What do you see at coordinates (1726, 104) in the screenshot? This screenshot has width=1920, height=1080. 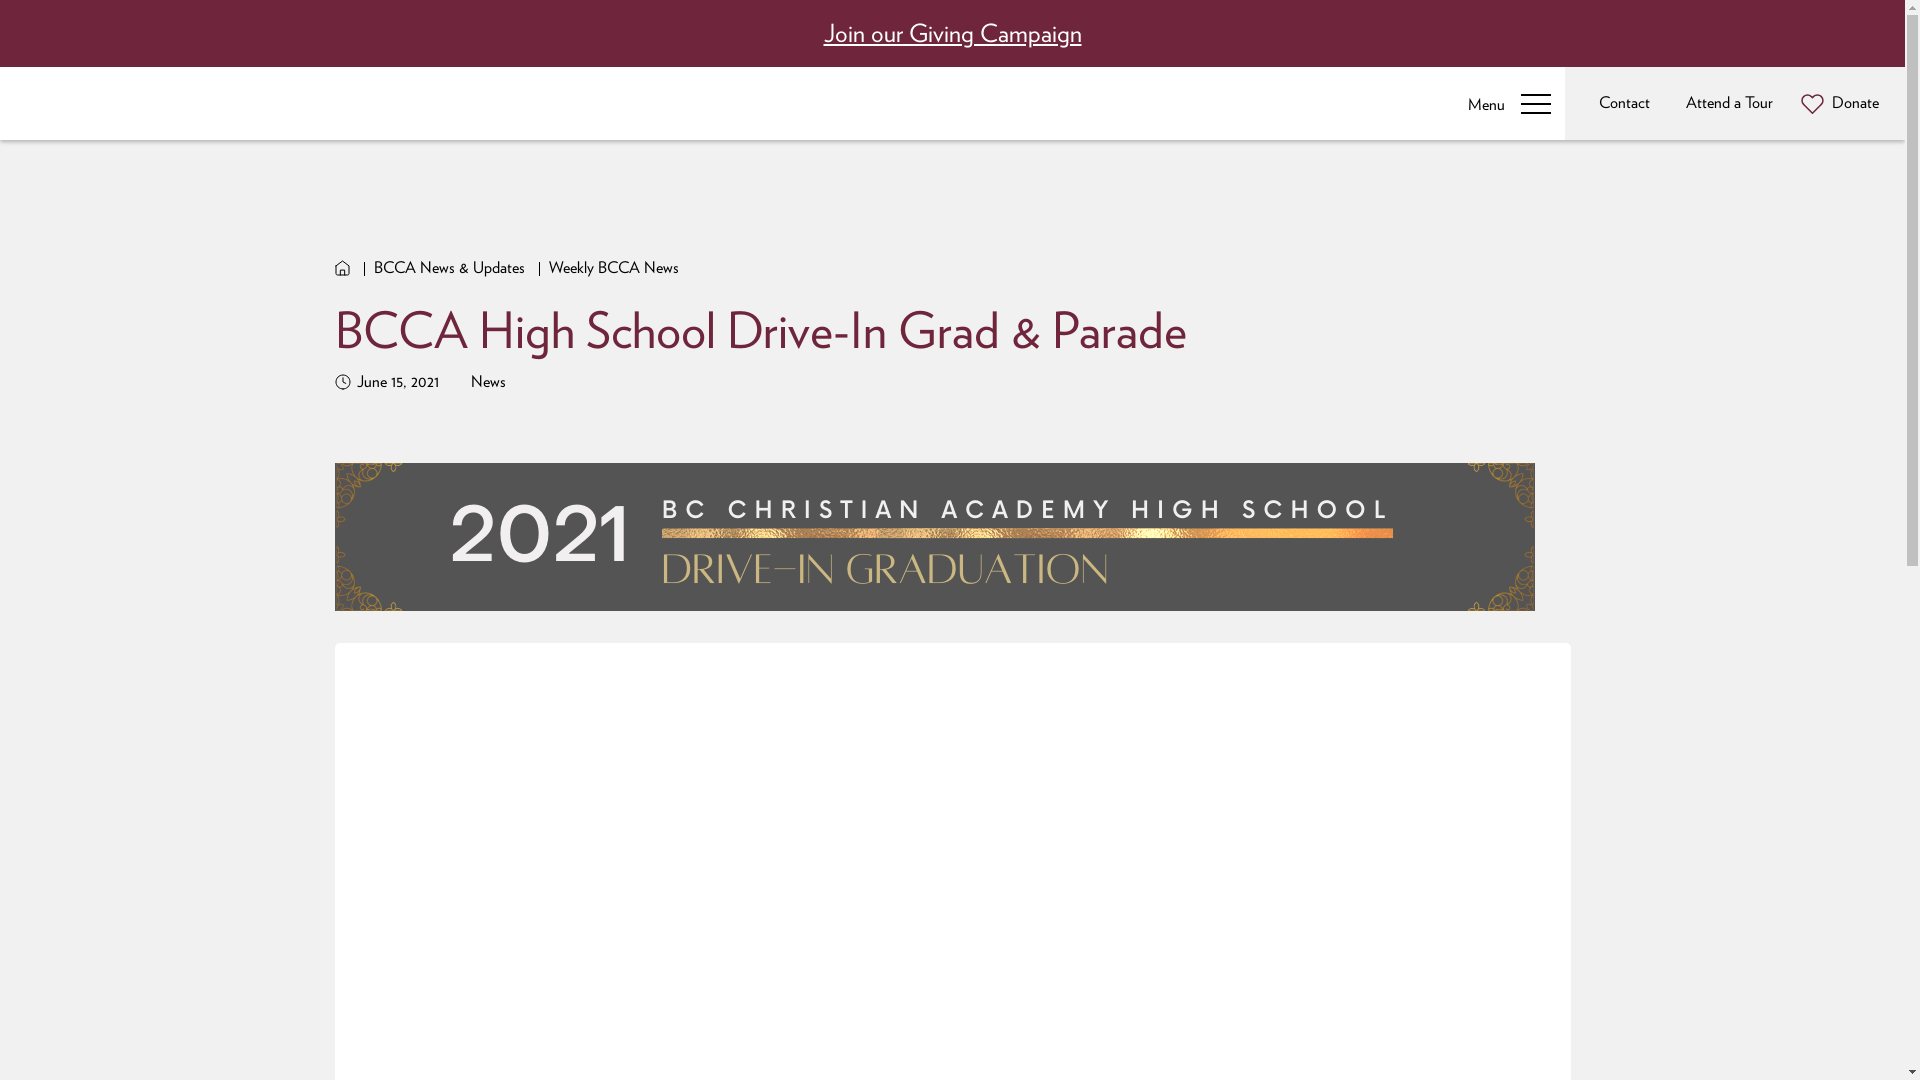 I see `Attend a Tour` at bounding box center [1726, 104].